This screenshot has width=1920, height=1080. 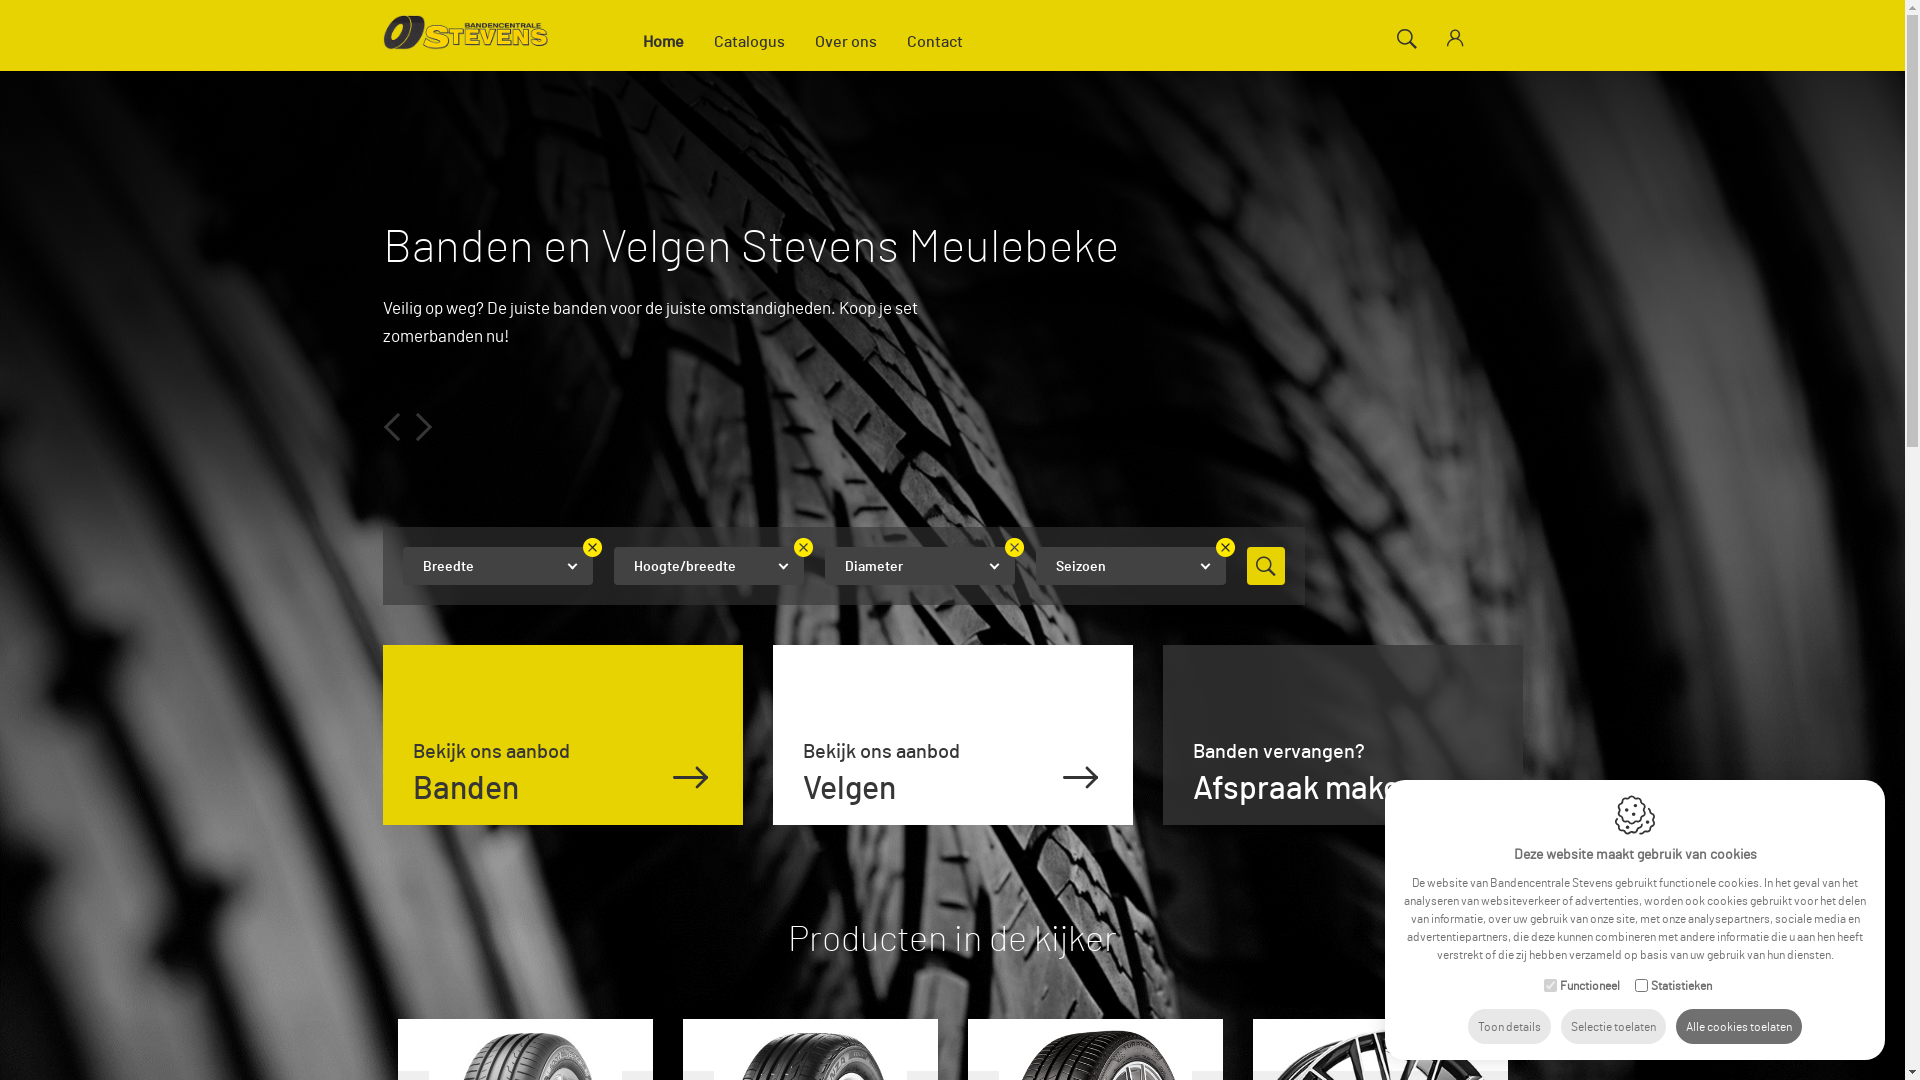 I want to click on Banden vervangen?
Afspraak maken, so click(x=1342, y=735).